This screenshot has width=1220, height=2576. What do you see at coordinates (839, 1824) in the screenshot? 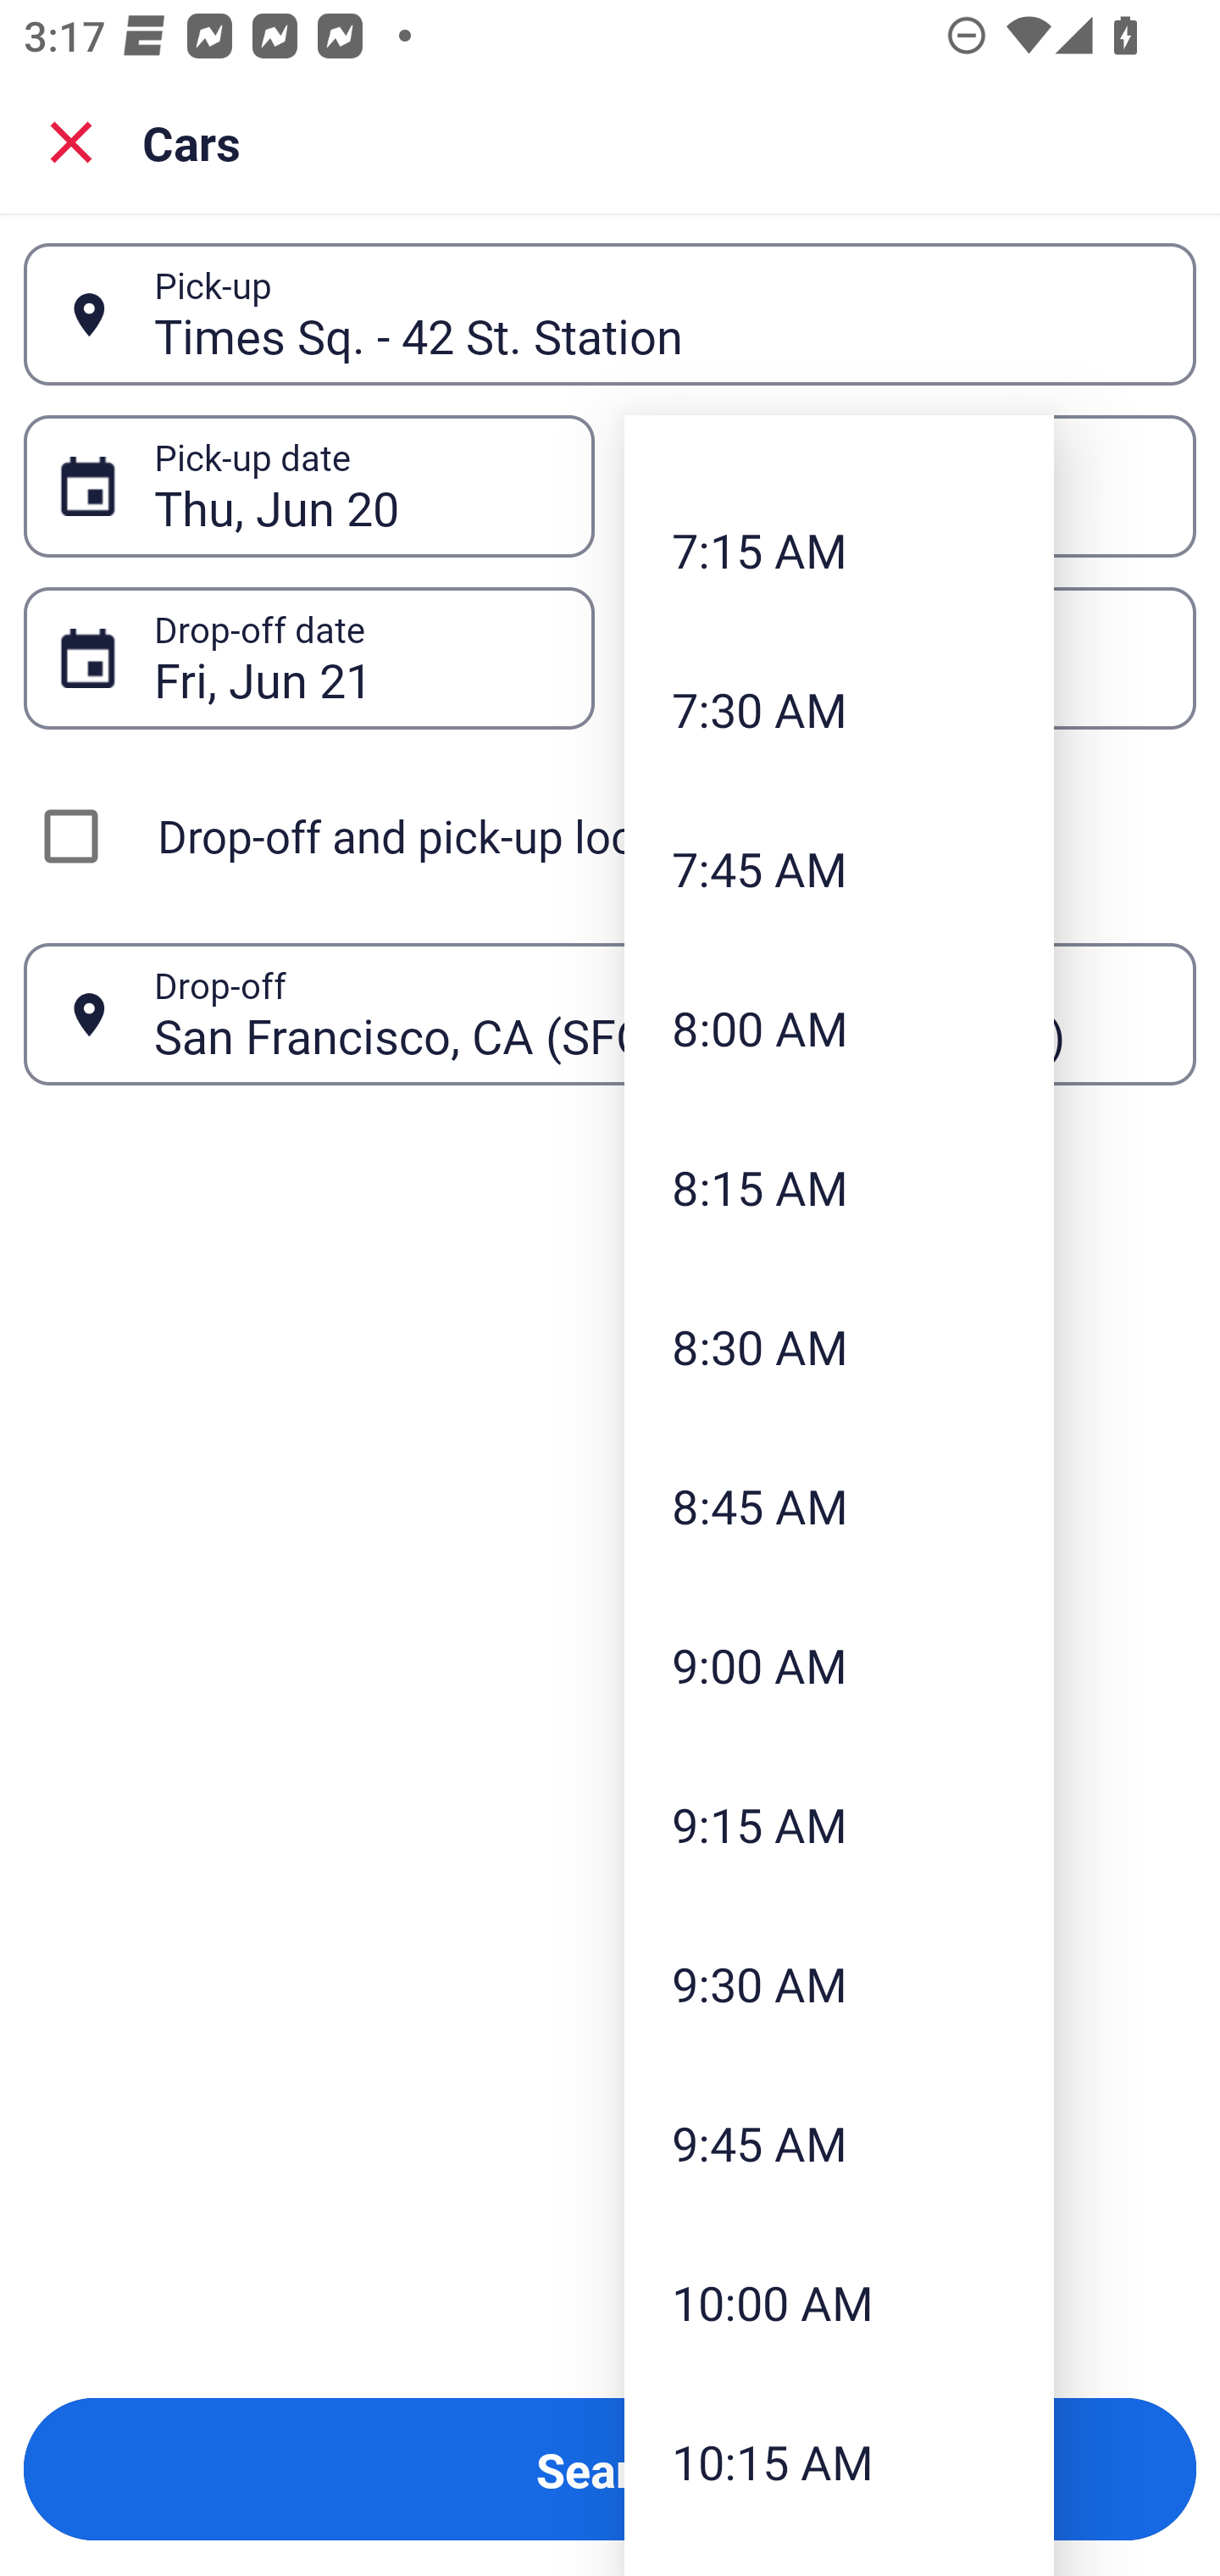
I see `9:15 AM` at bounding box center [839, 1824].